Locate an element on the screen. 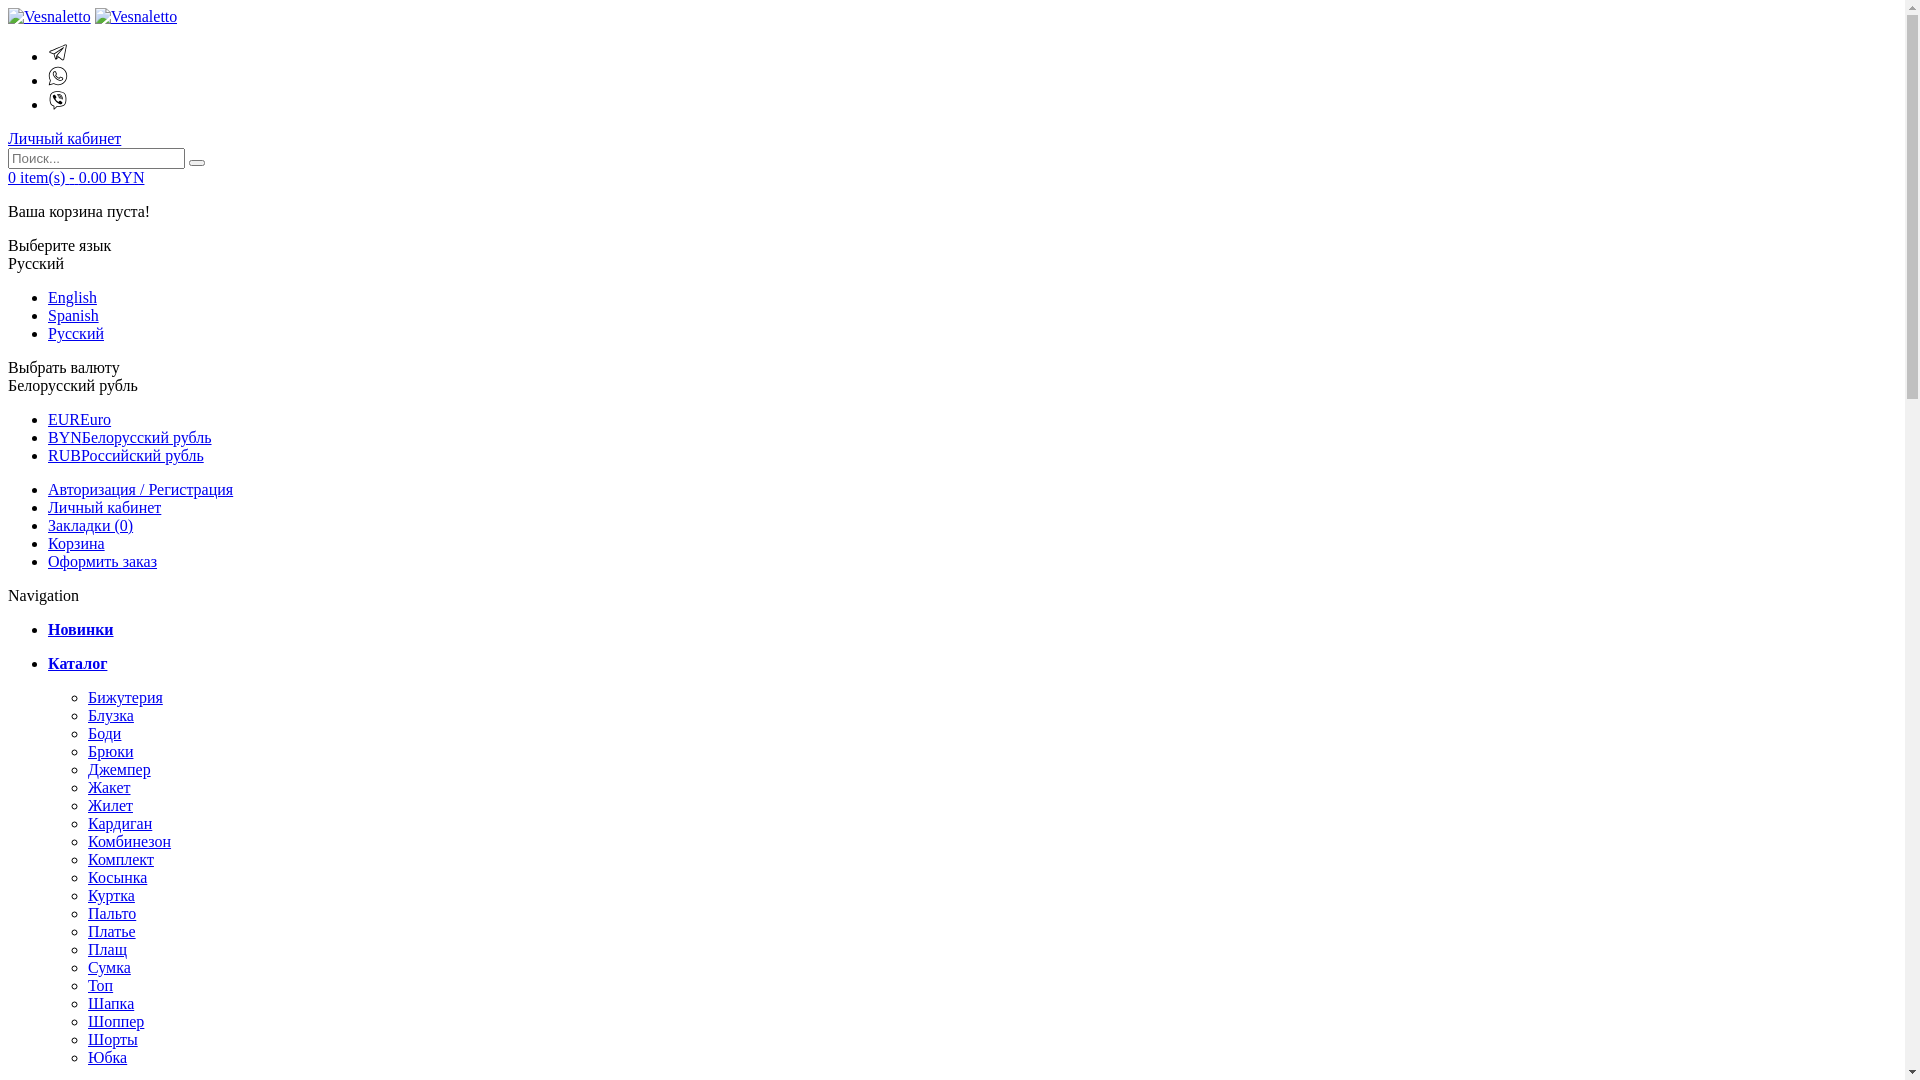 This screenshot has height=1080, width=1920. Spanish is located at coordinates (74, 316).